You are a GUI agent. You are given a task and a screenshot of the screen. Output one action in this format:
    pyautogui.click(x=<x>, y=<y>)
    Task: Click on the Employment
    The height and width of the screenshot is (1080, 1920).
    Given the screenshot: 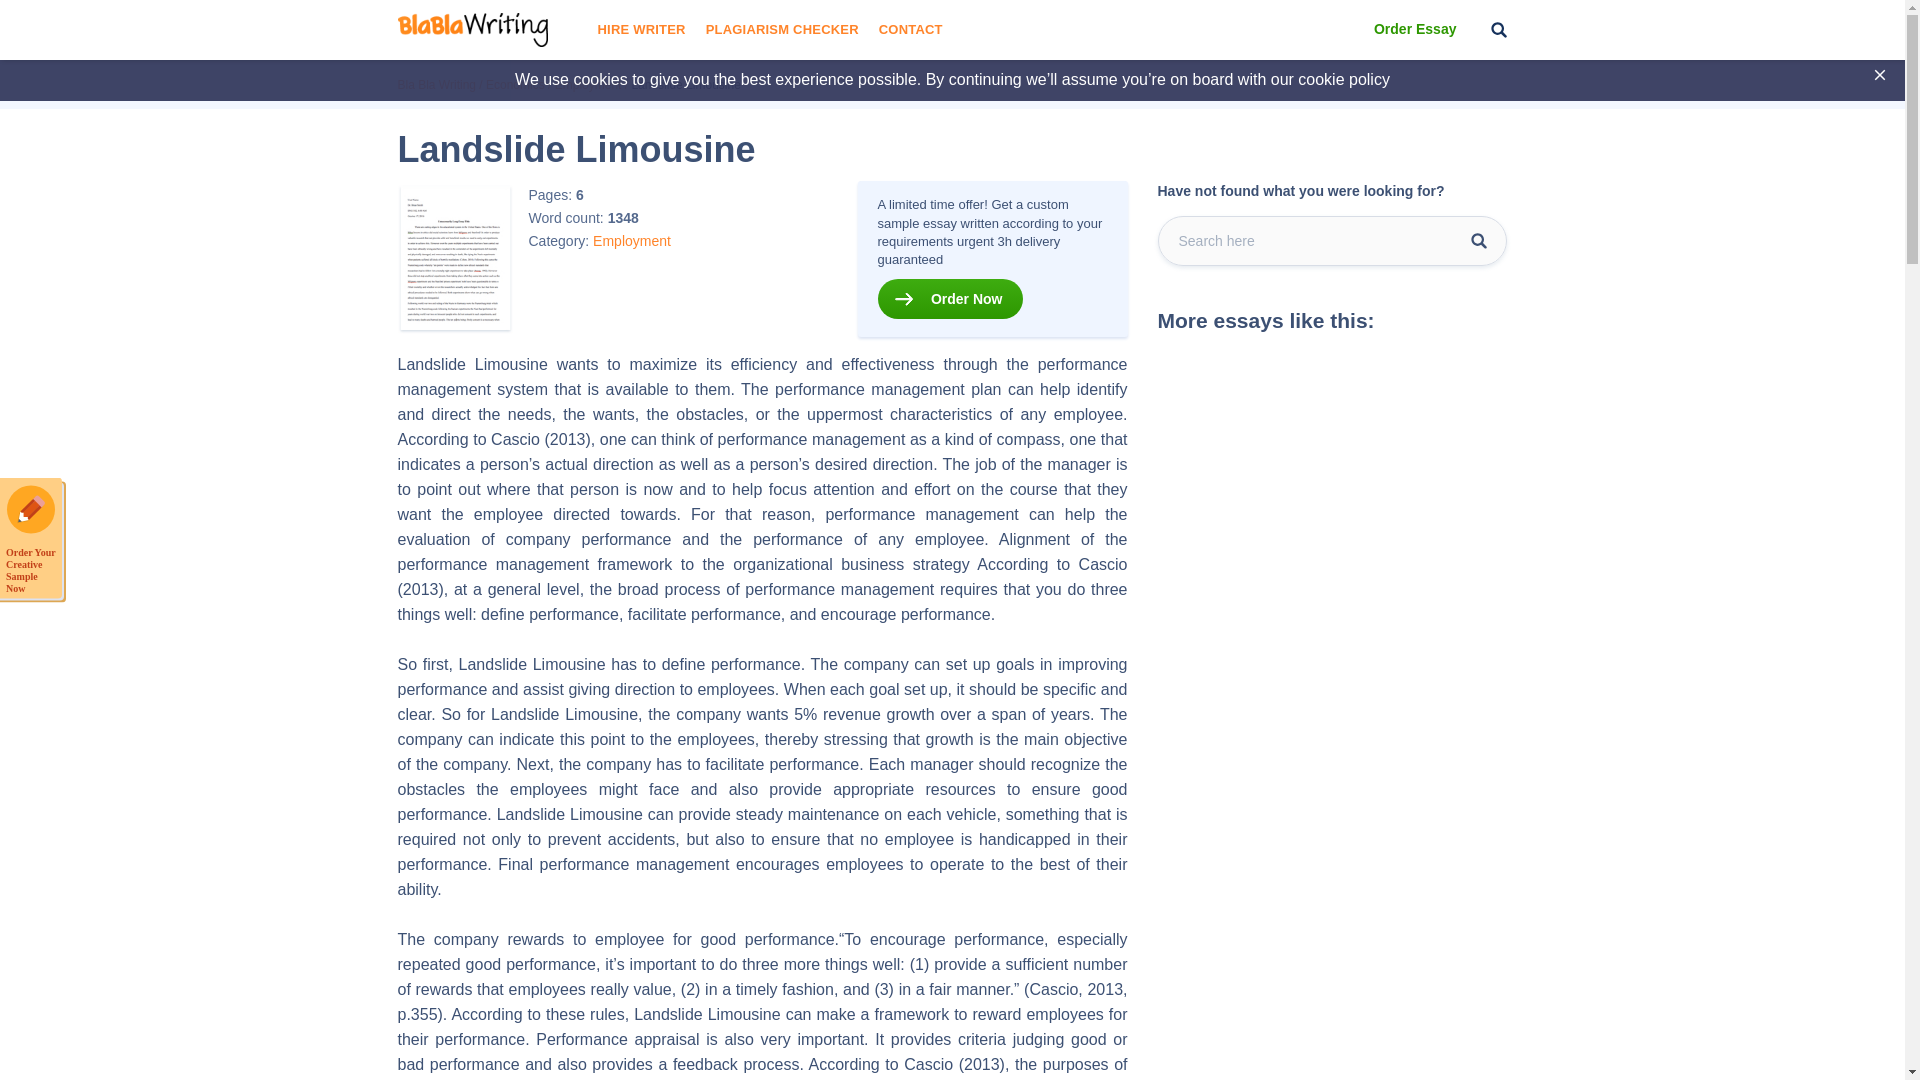 What is the action you would take?
    pyautogui.click(x=632, y=240)
    